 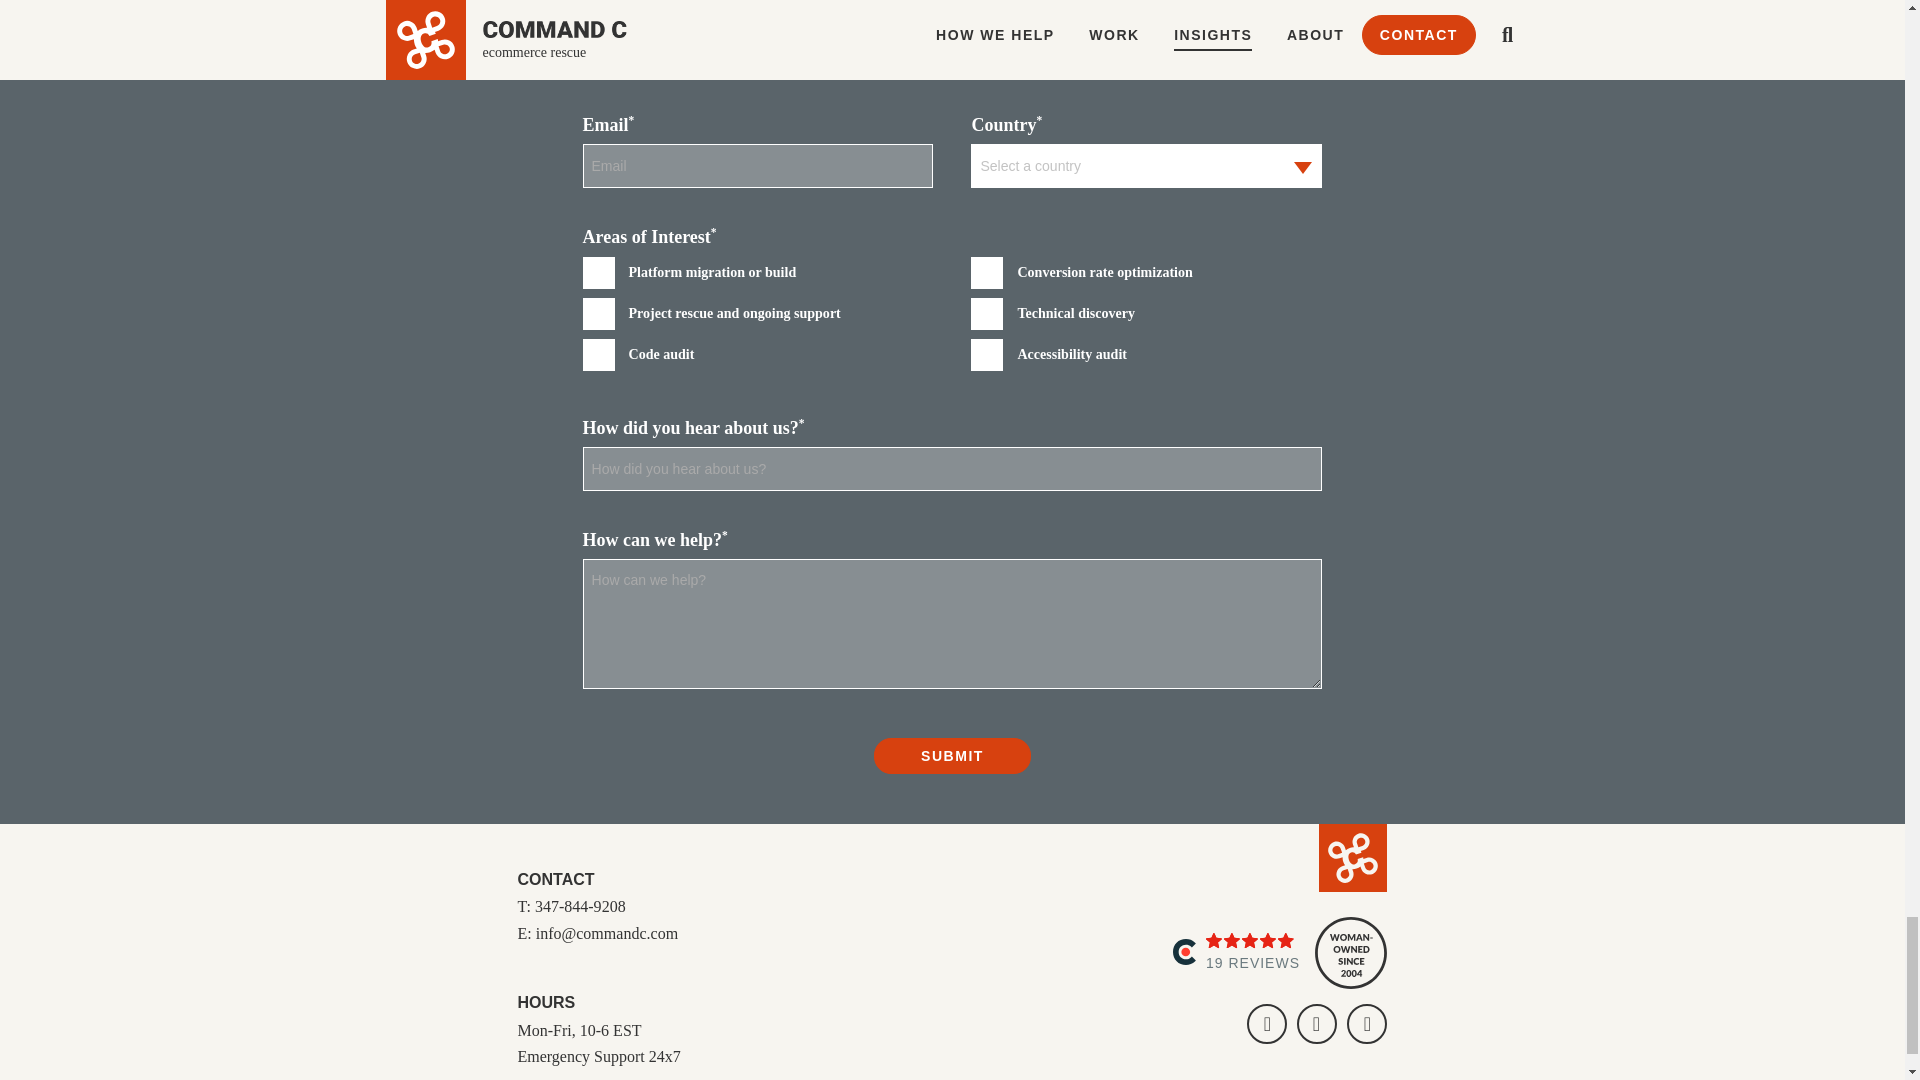 What do you see at coordinates (952, 756) in the screenshot?
I see `Submit` at bounding box center [952, 756].